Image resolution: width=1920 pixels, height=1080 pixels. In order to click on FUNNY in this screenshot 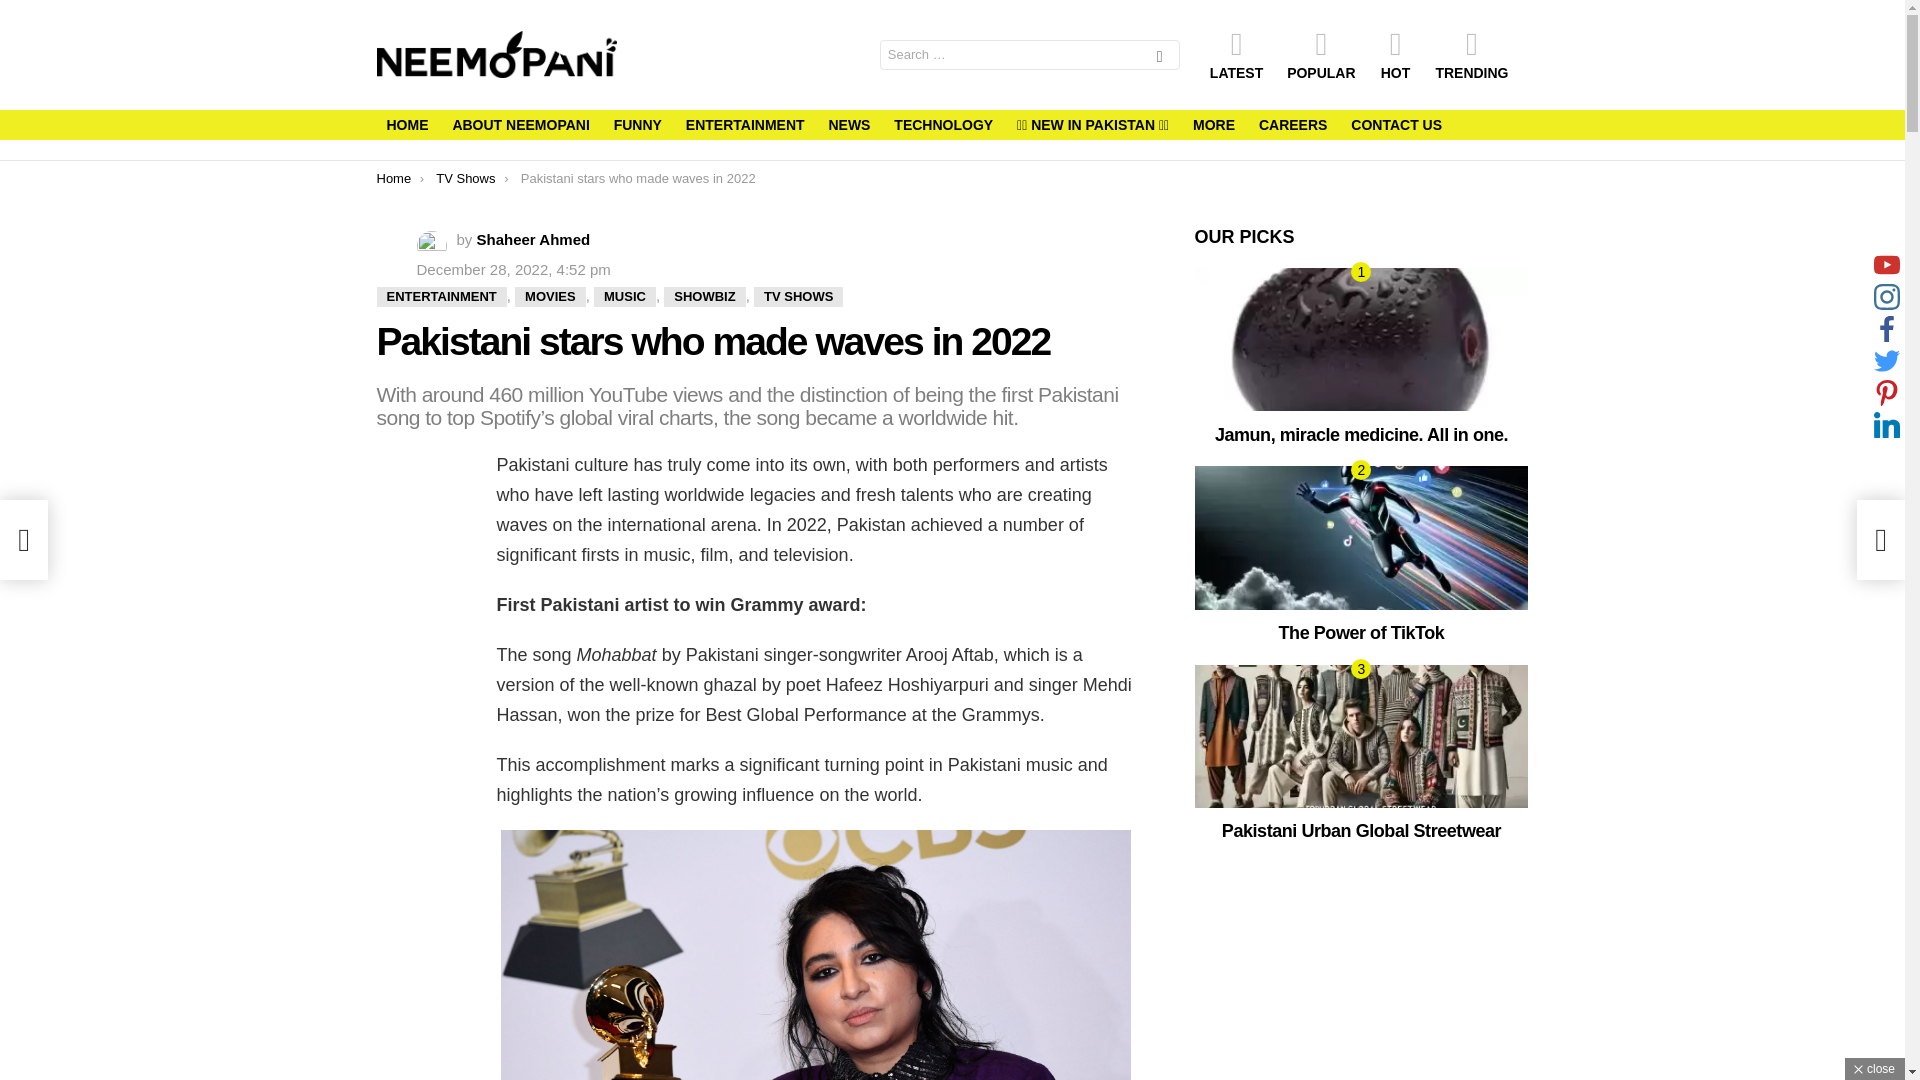, I will do `click(638, 125)`.